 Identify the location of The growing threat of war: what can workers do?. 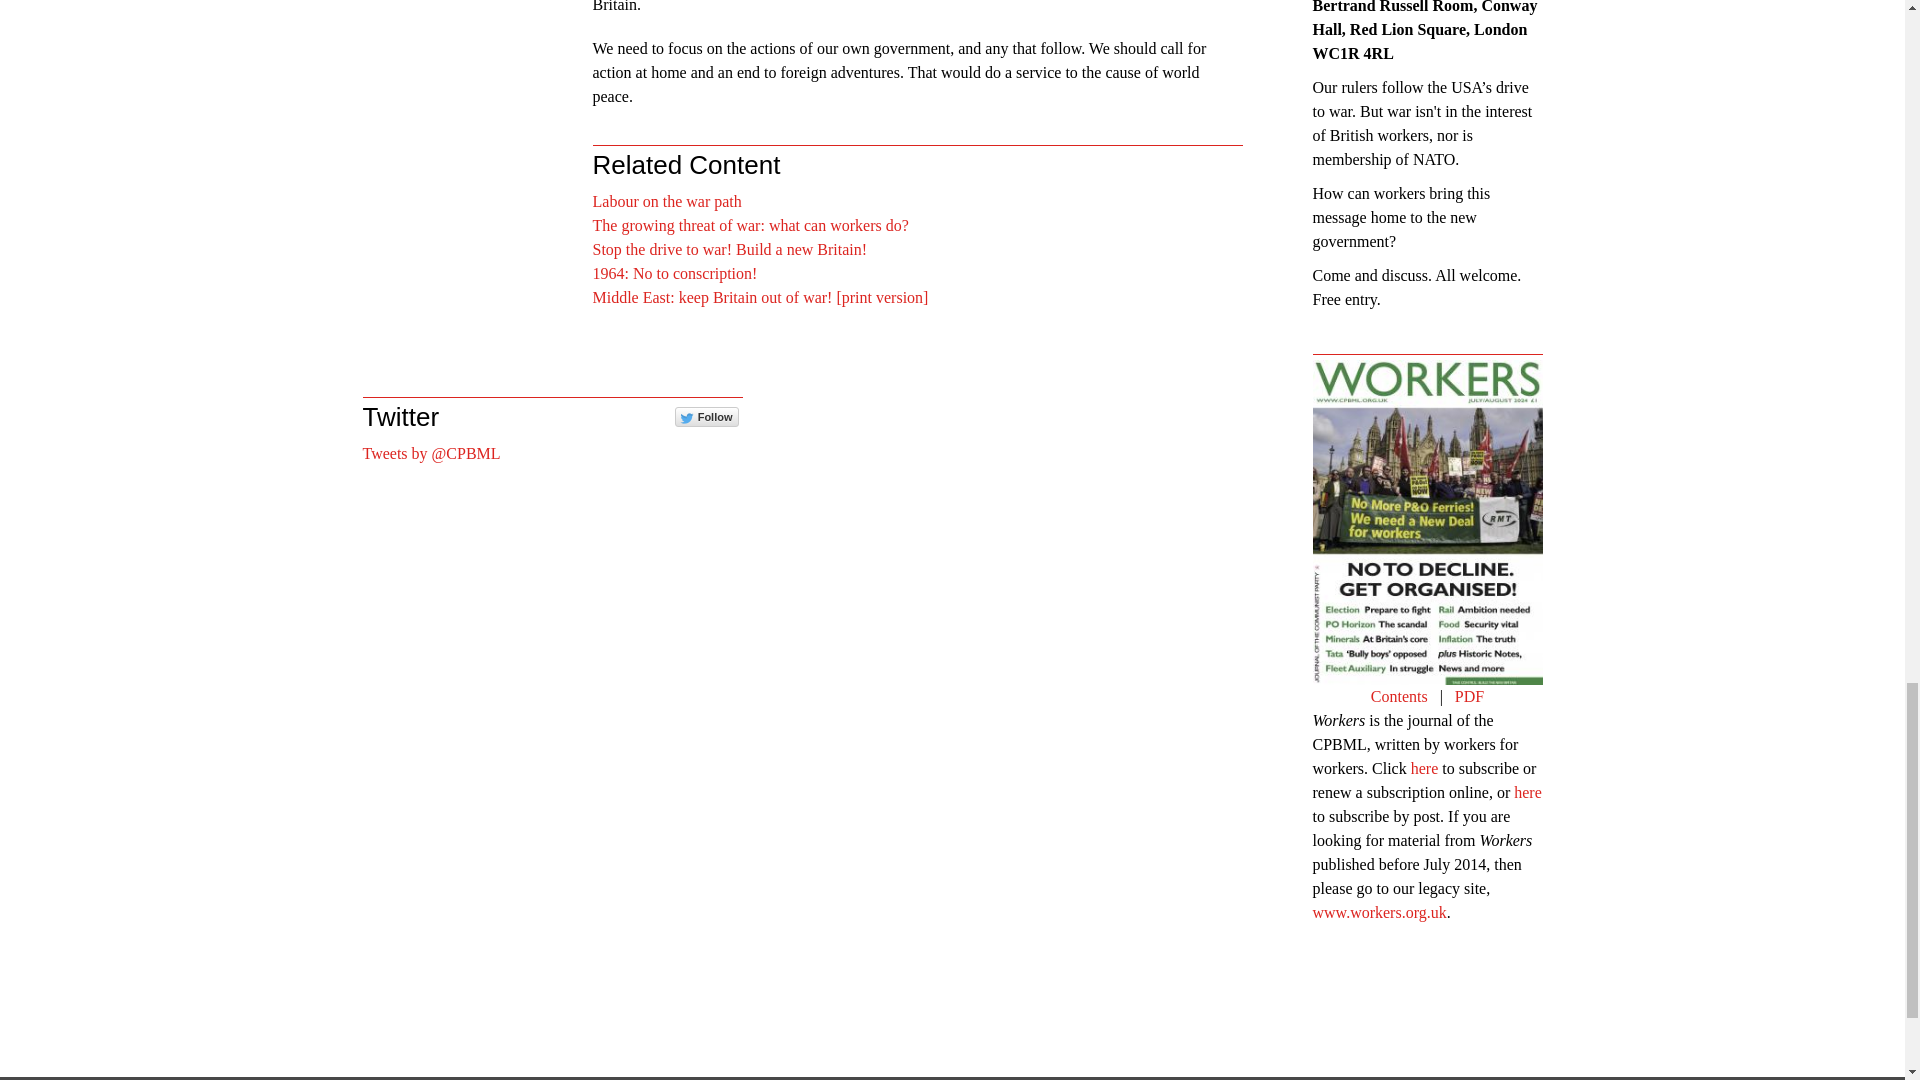
(750, 226).